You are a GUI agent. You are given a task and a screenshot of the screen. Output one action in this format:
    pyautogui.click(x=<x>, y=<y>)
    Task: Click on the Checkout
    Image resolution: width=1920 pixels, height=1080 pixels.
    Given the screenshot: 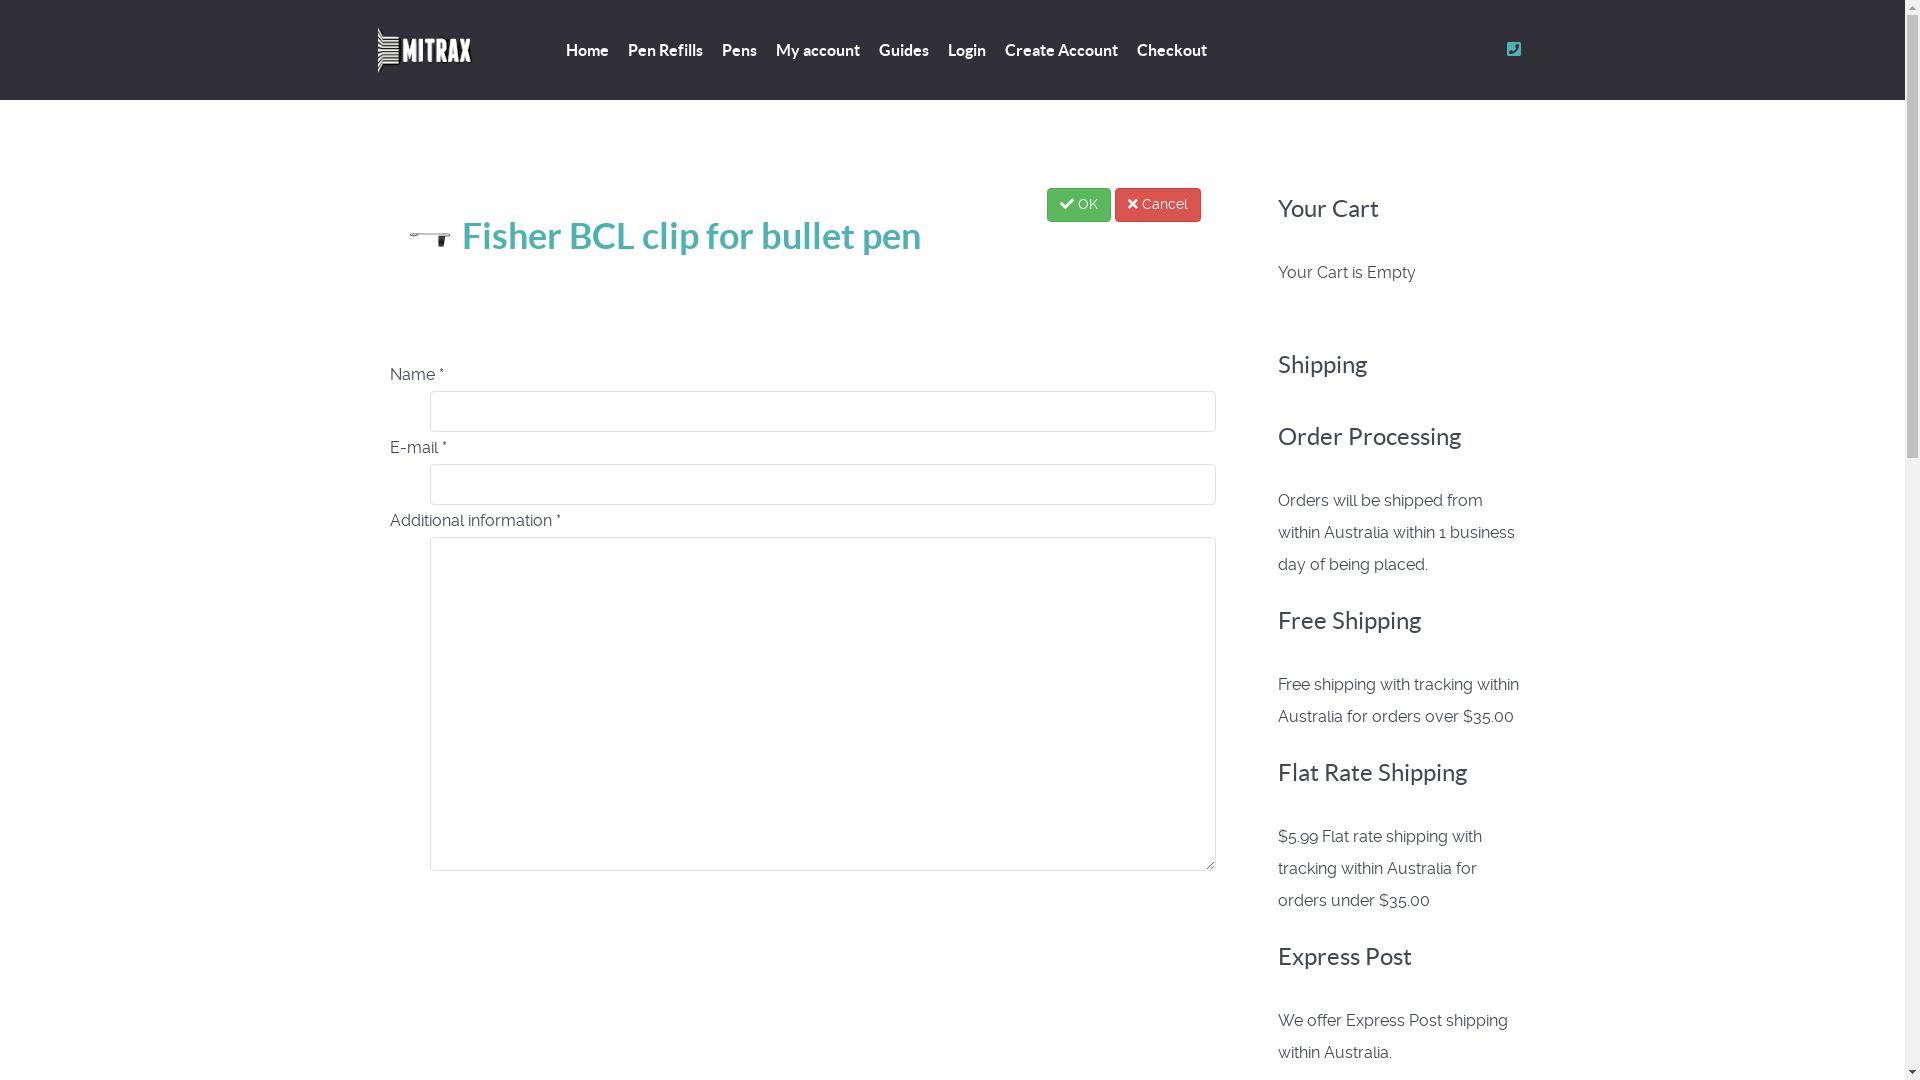 What is the action you would take?
    pyautogui.click(x=1171, y=52)
    